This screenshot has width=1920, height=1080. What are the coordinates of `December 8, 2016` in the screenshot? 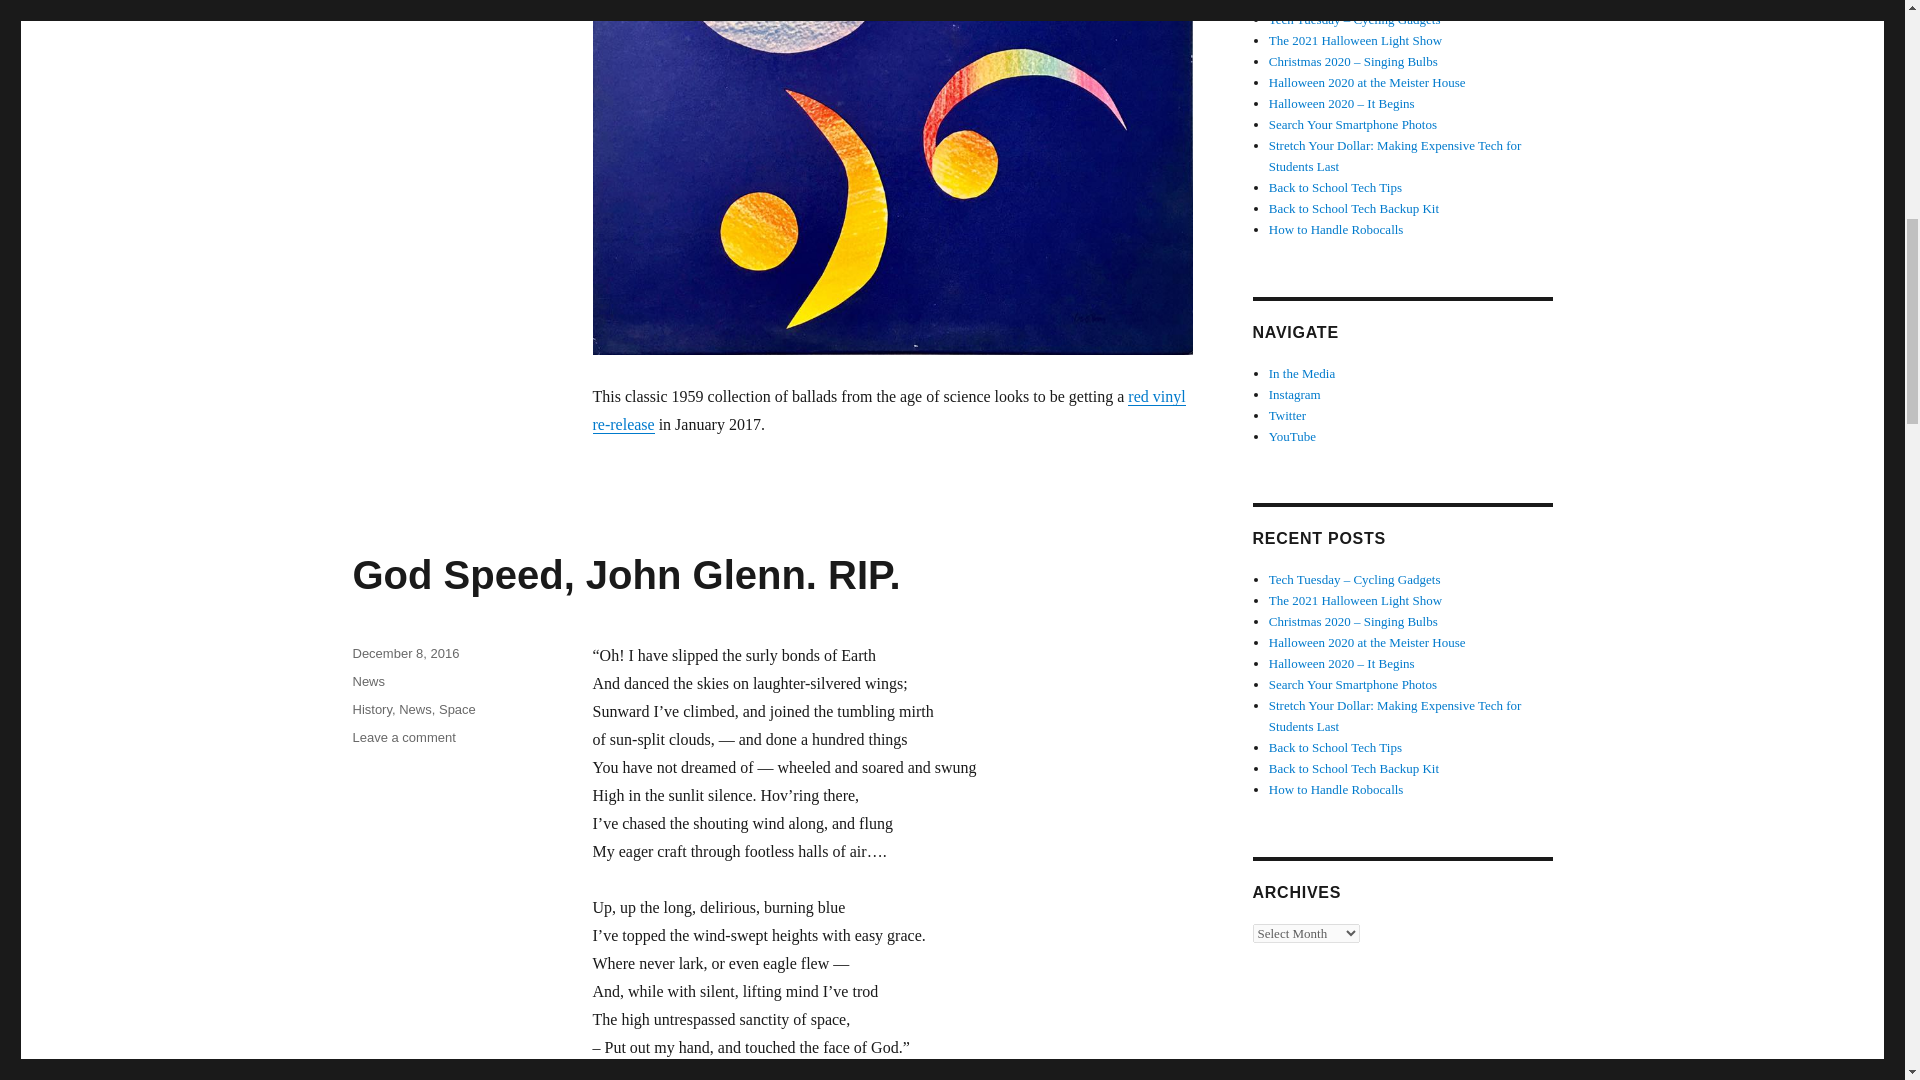 It's located at (626, 574).